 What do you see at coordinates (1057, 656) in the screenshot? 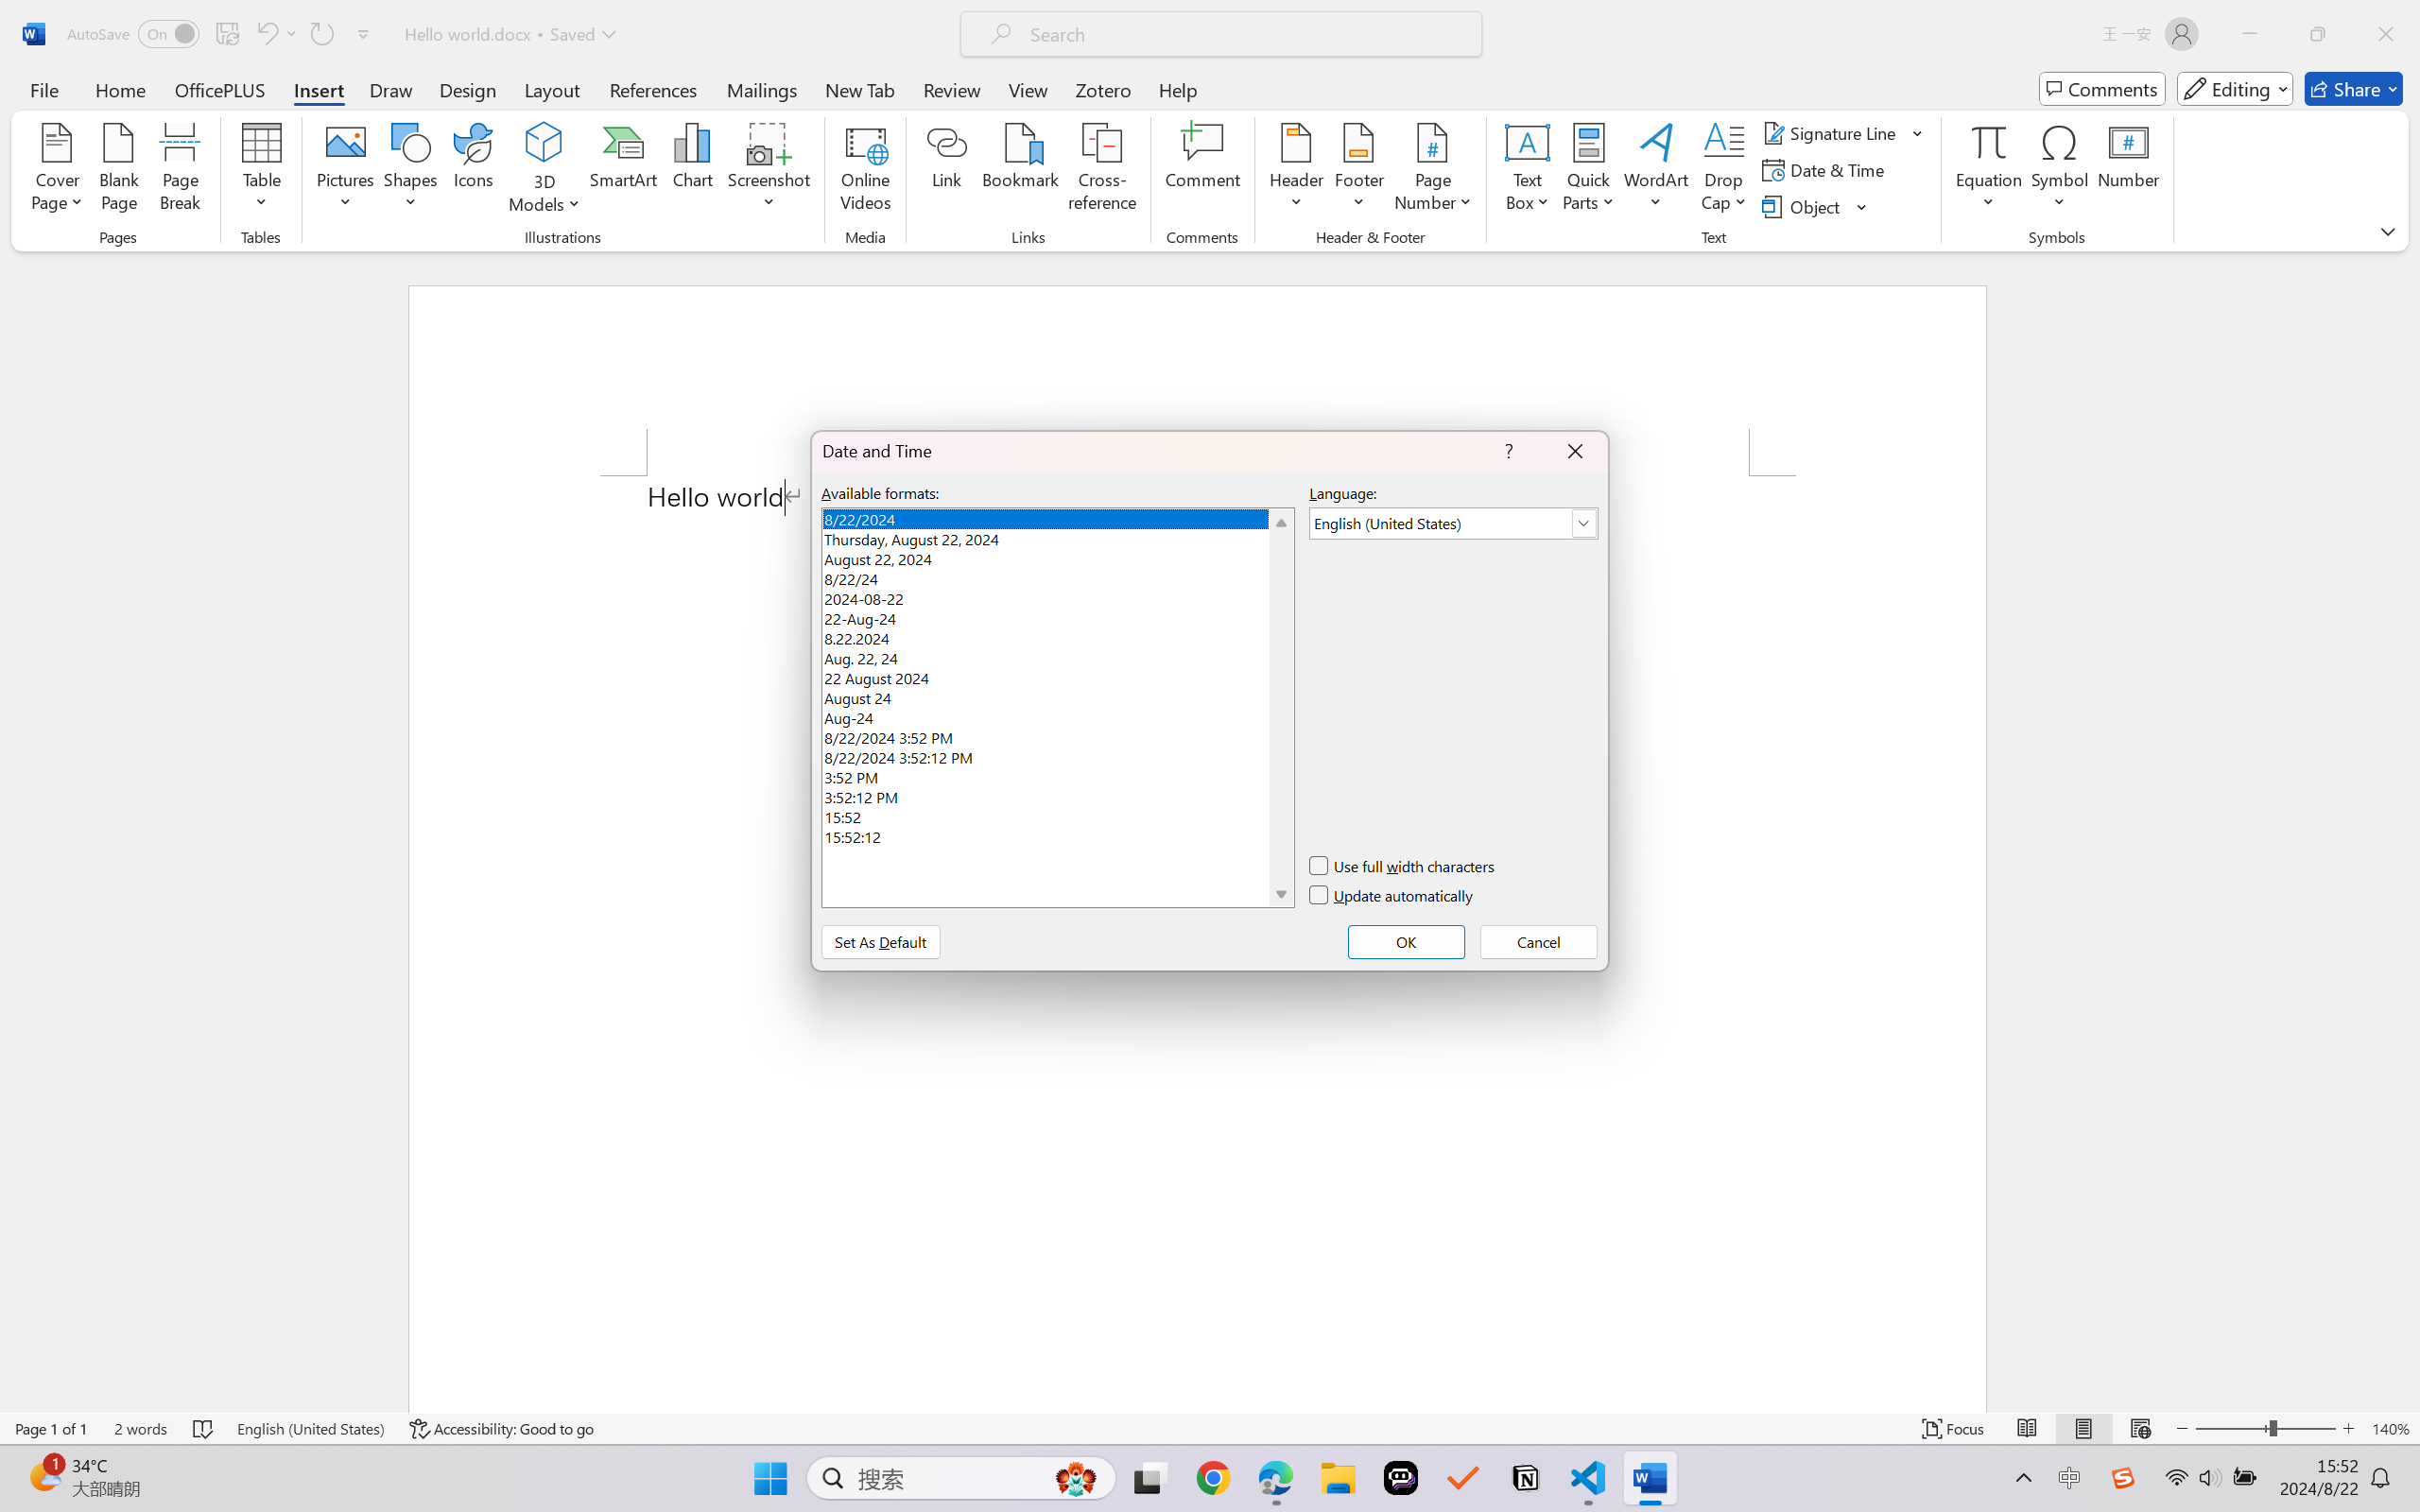
I see `Aug. 22, 24` at bounding box center [1057, 656].